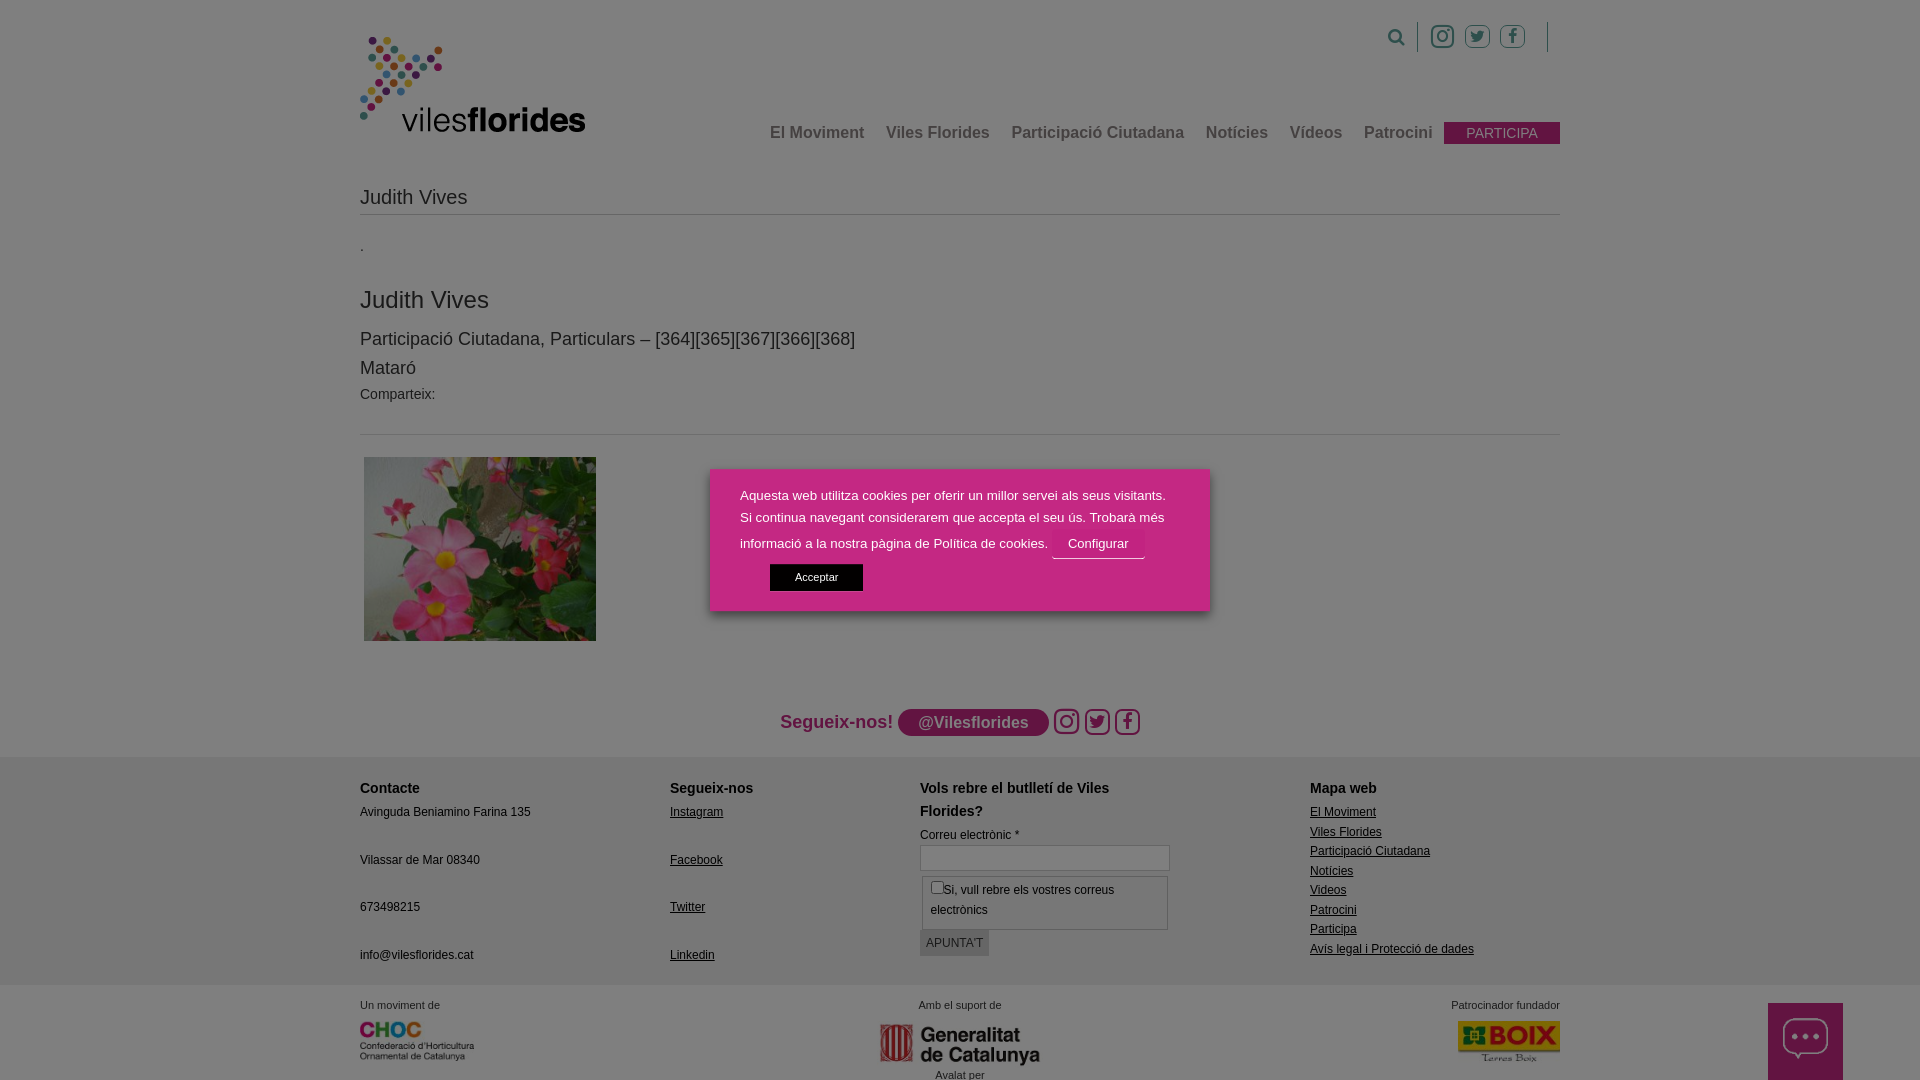  I want to click on Videos, so click(1328, 890).